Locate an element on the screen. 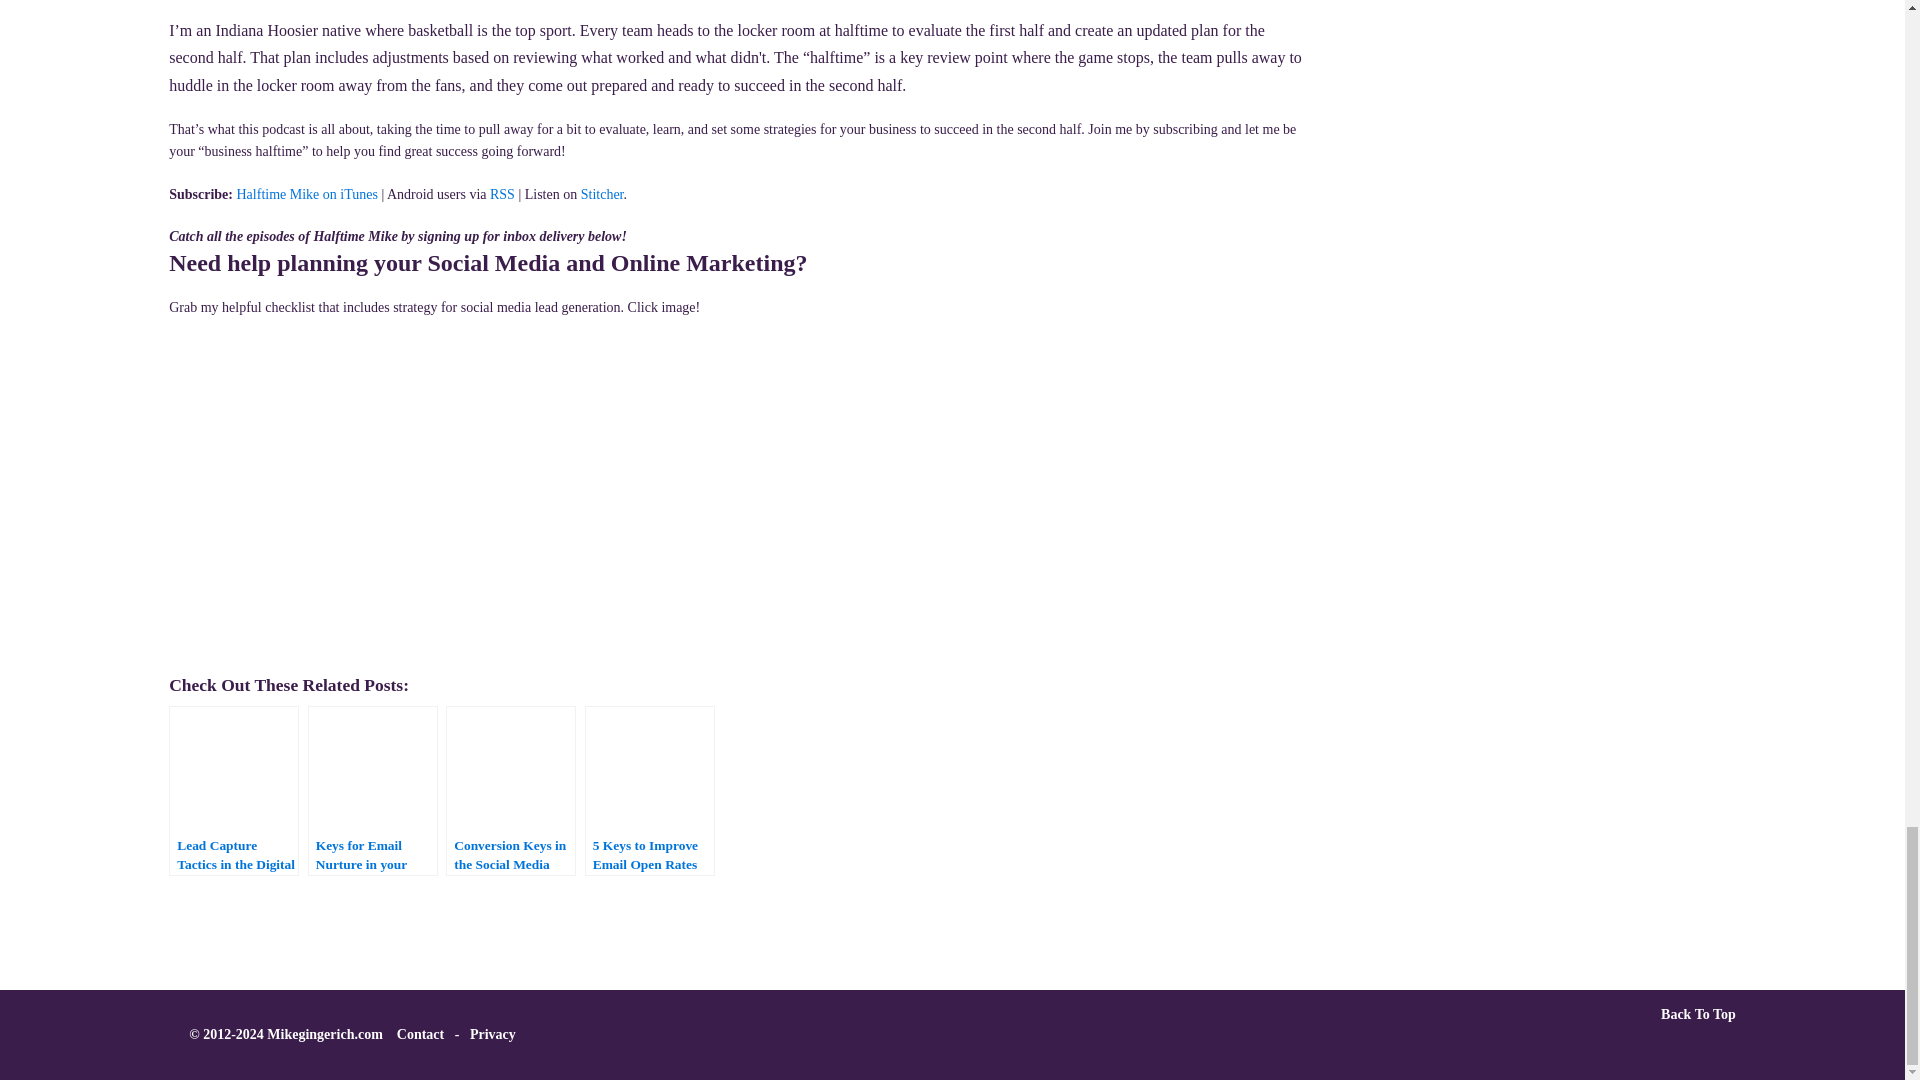  Mike Gingerich Halftime Mike Podcast on iTunes is located at coordinates (306, 194).